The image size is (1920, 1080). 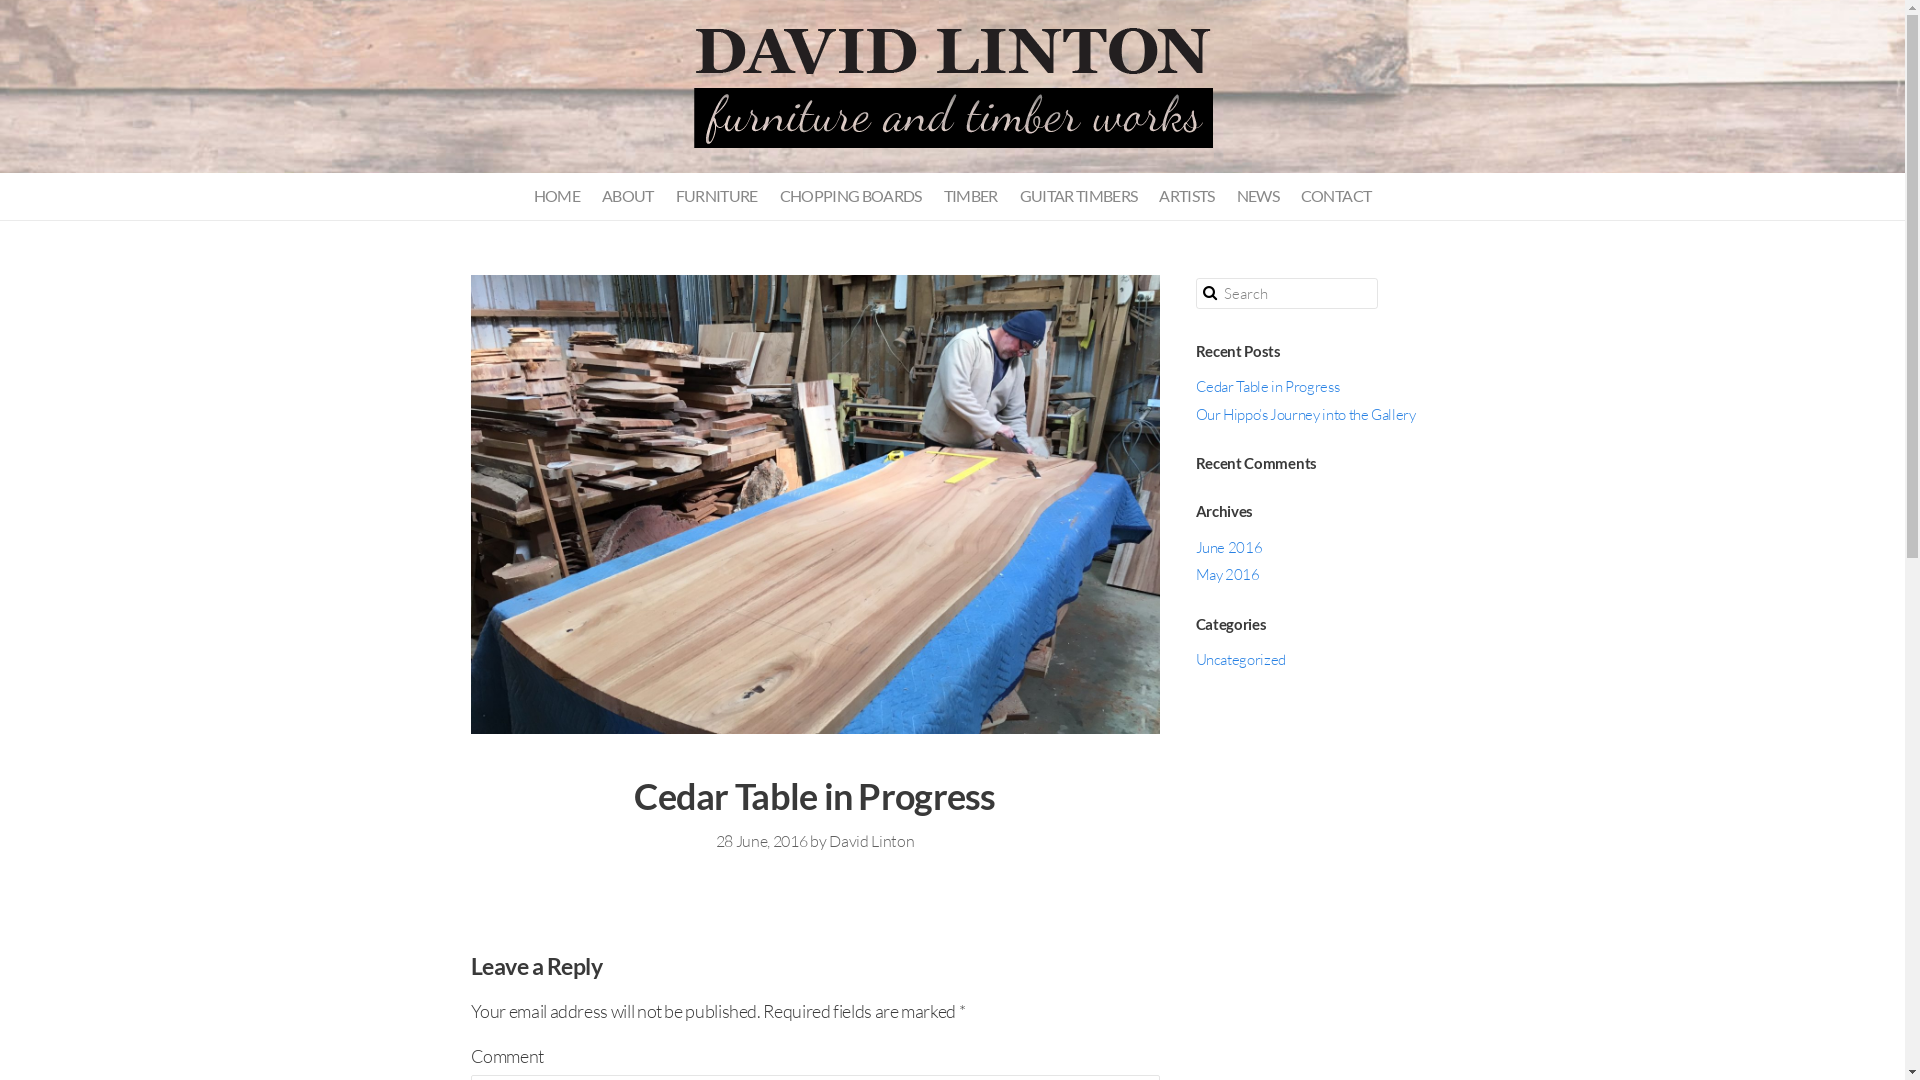 What do you see at coordinates (1336, 196) in the screenshot?
I see `CONTACT` at bounding box center [1336, 196].